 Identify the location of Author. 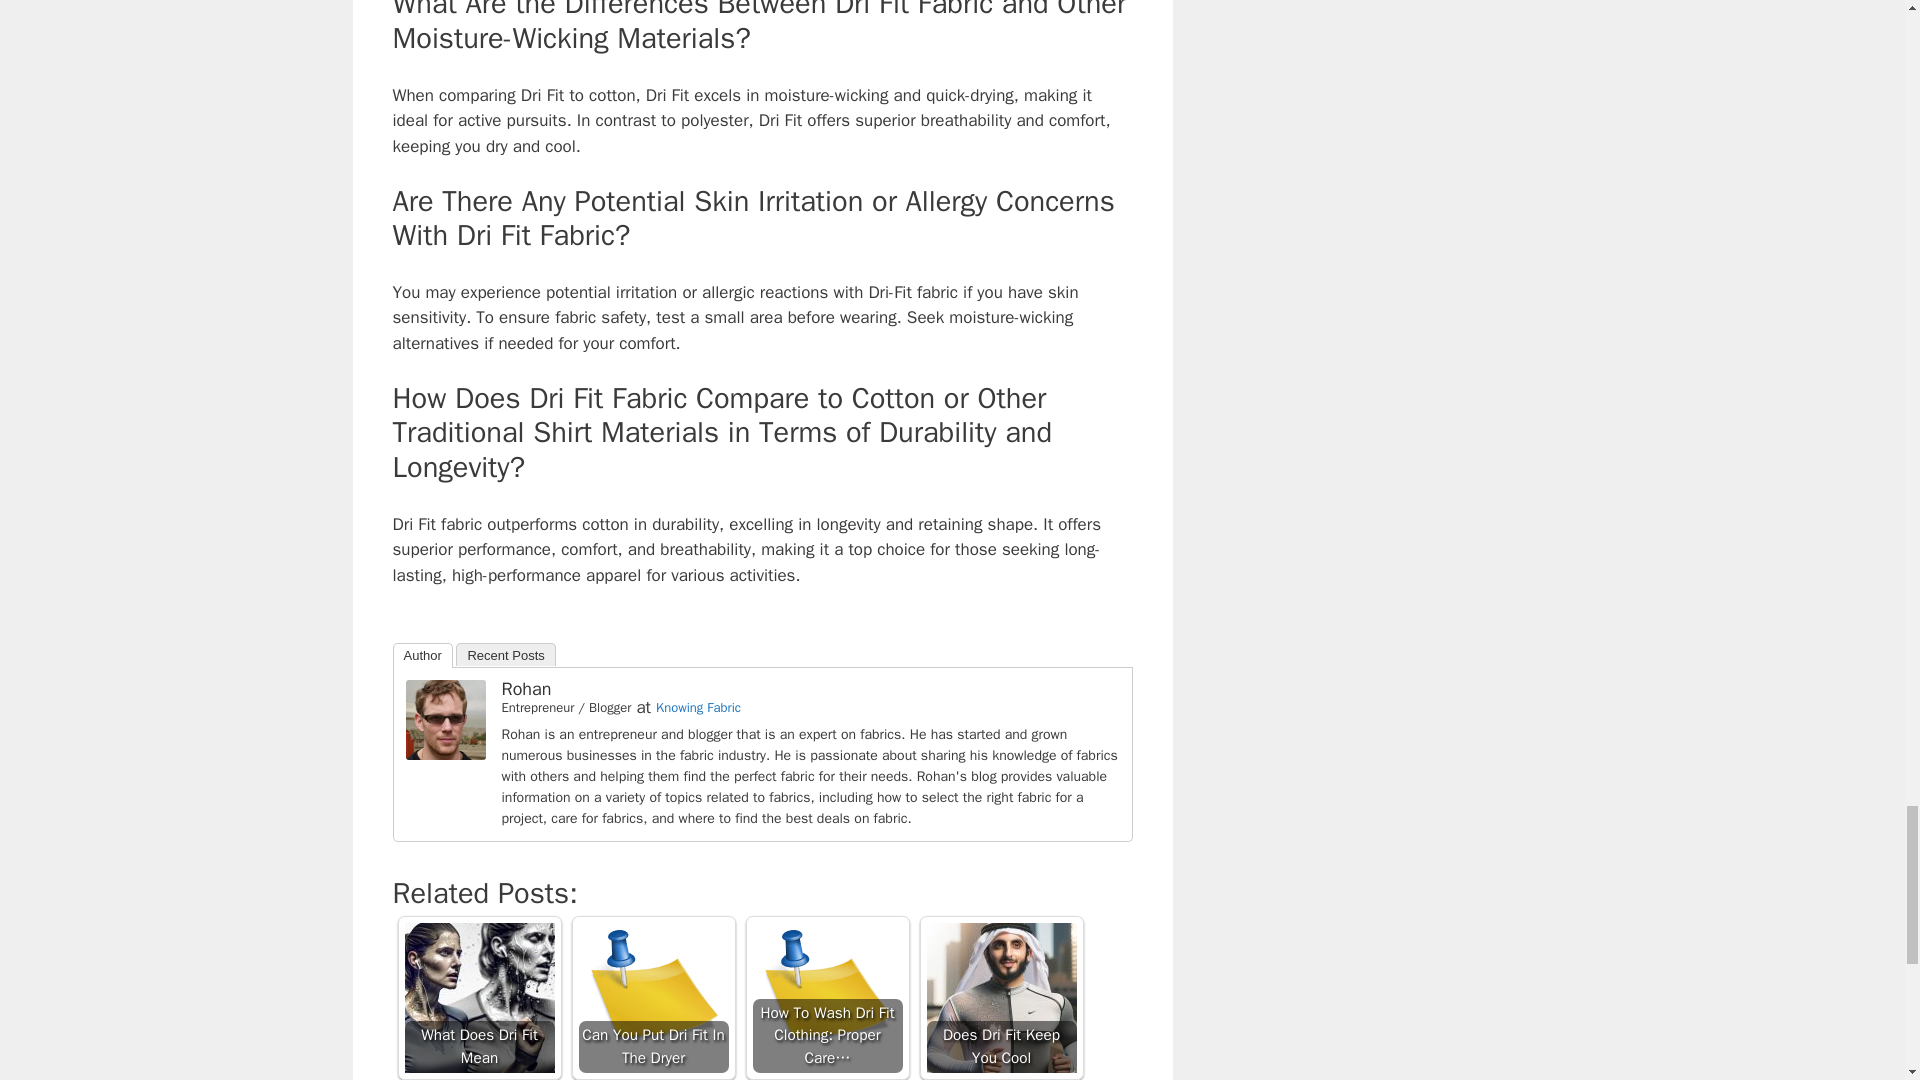
(421, 655).